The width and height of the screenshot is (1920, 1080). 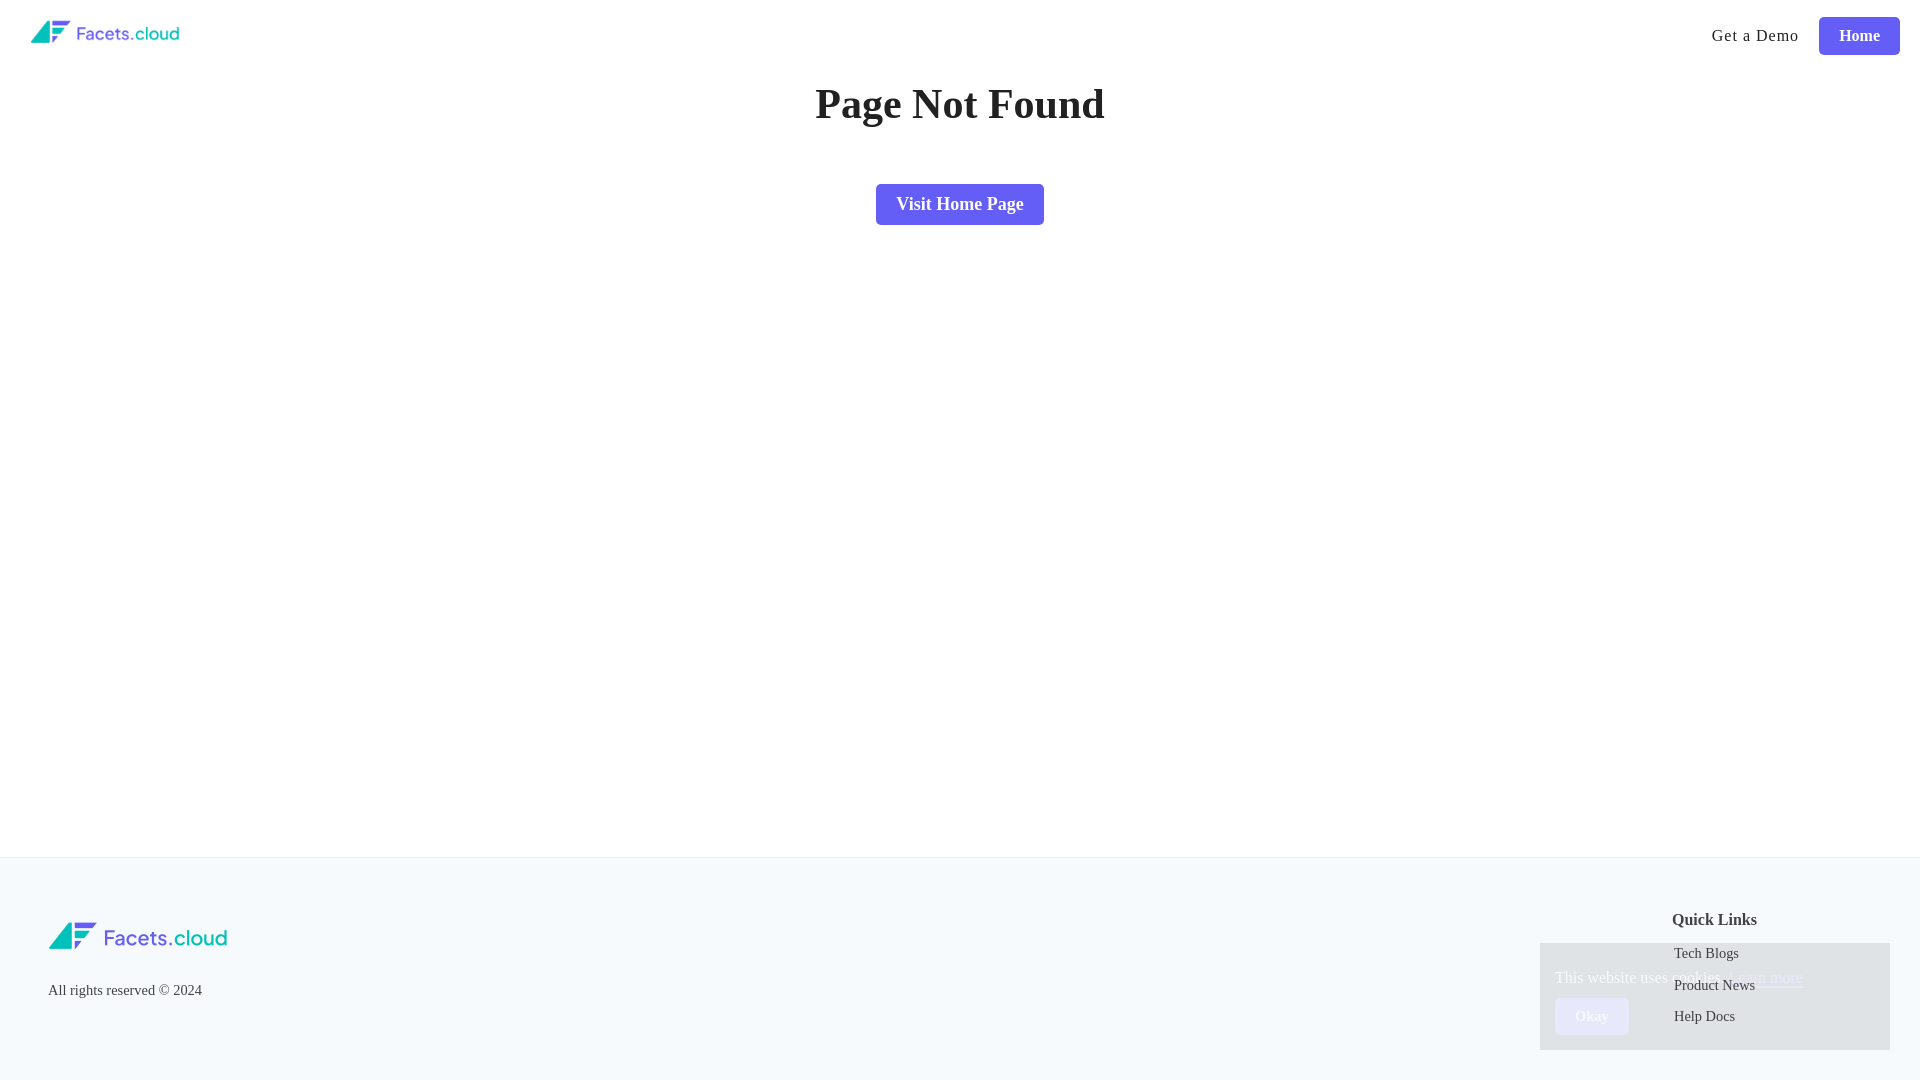 I want to click on Help Docs, so click(x=1704, y=1015).